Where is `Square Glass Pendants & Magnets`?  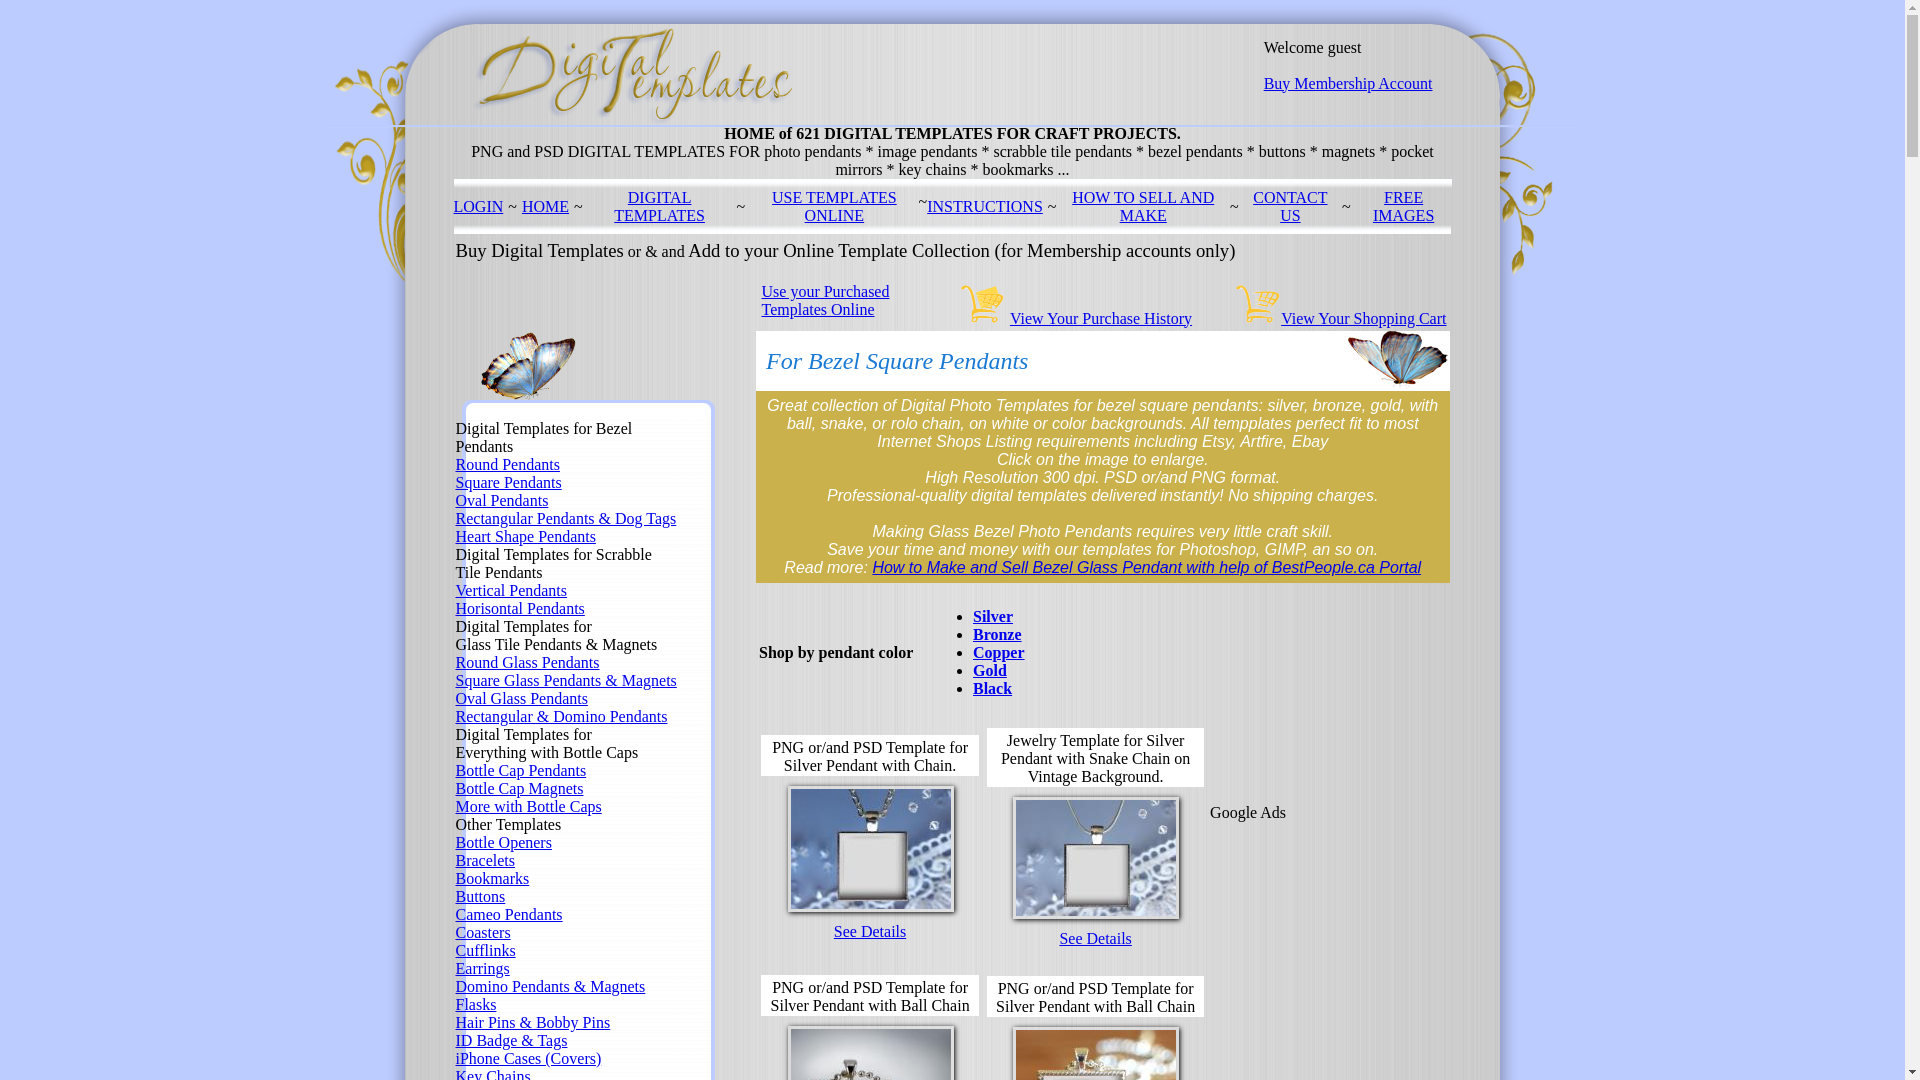 Square Glass Pendants & Magnets is located at coordinates (566, 680).